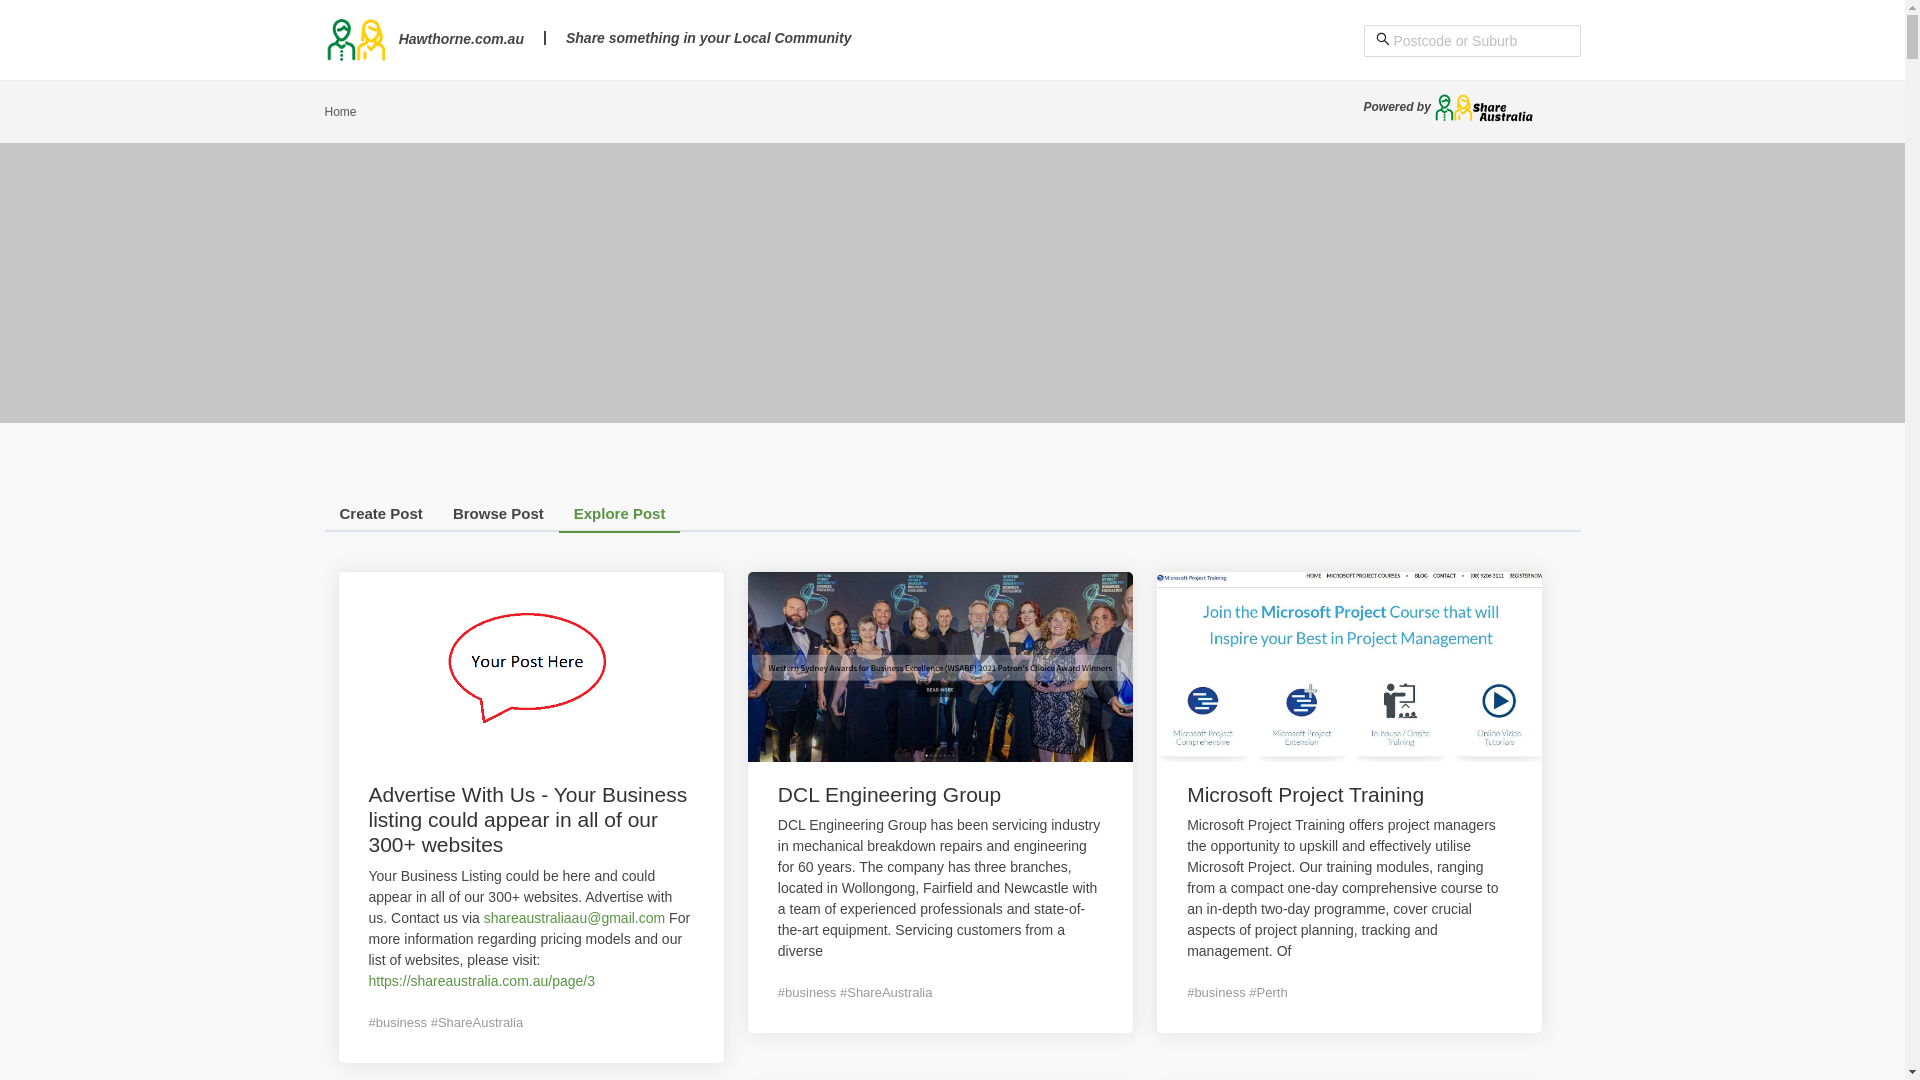  Describe the element at coordinates (498, 518) in the screenshot. I see `Browse Post` at that location.